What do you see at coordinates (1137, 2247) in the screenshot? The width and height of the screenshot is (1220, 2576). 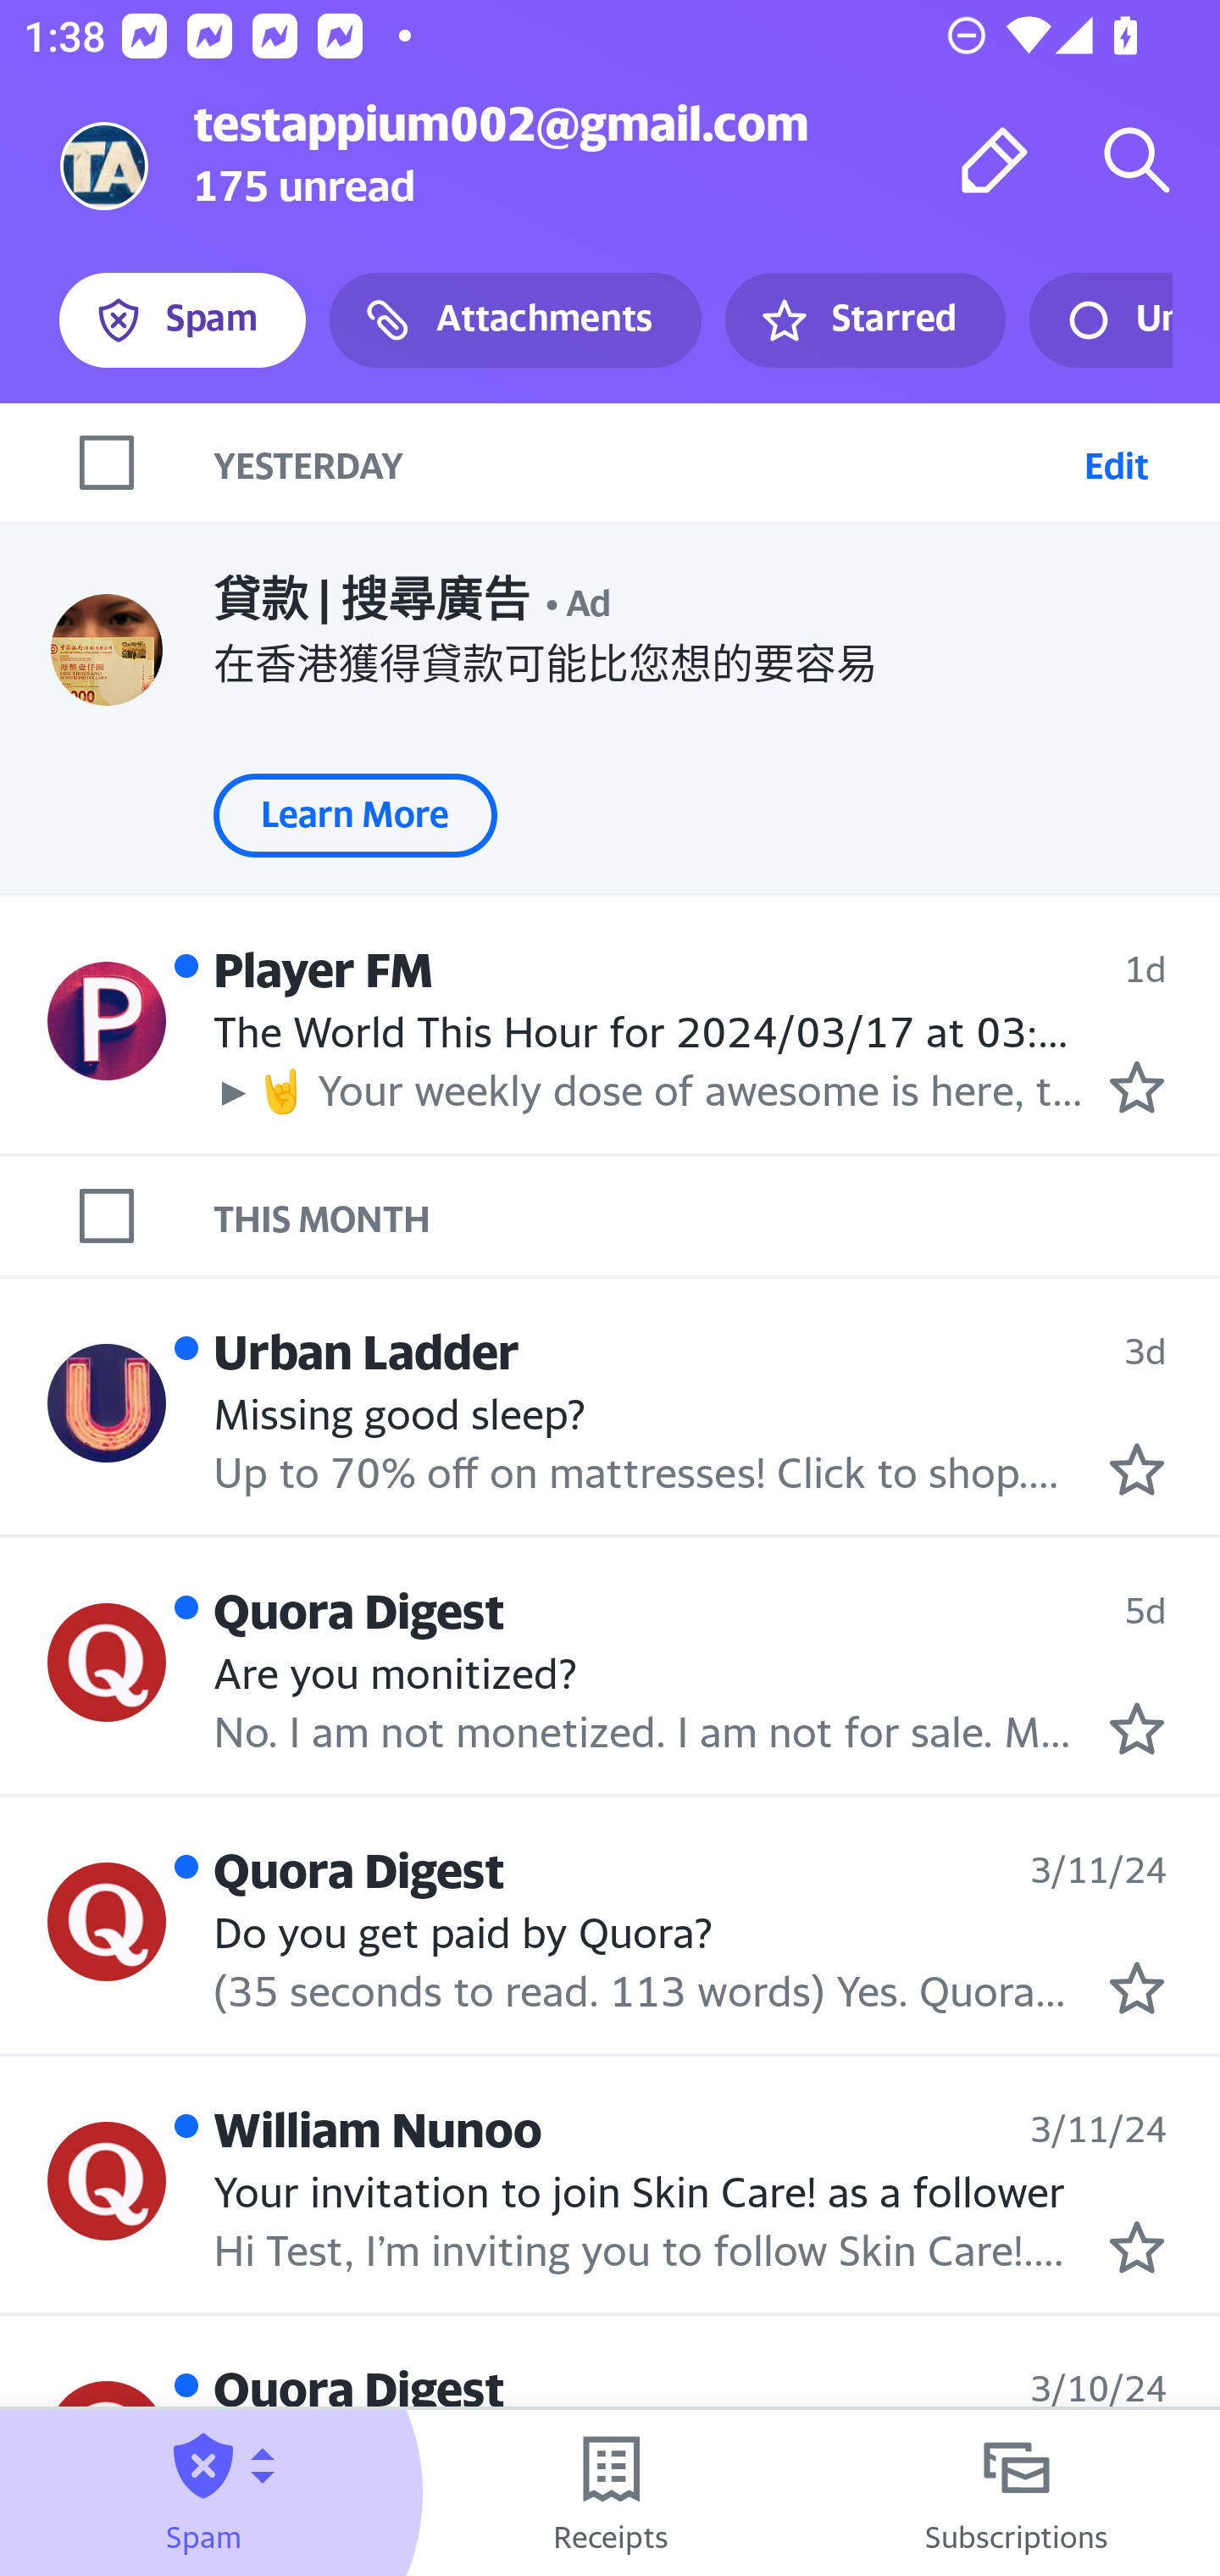 I see `Mark as starred.` at bounding box center [1137, 2247].